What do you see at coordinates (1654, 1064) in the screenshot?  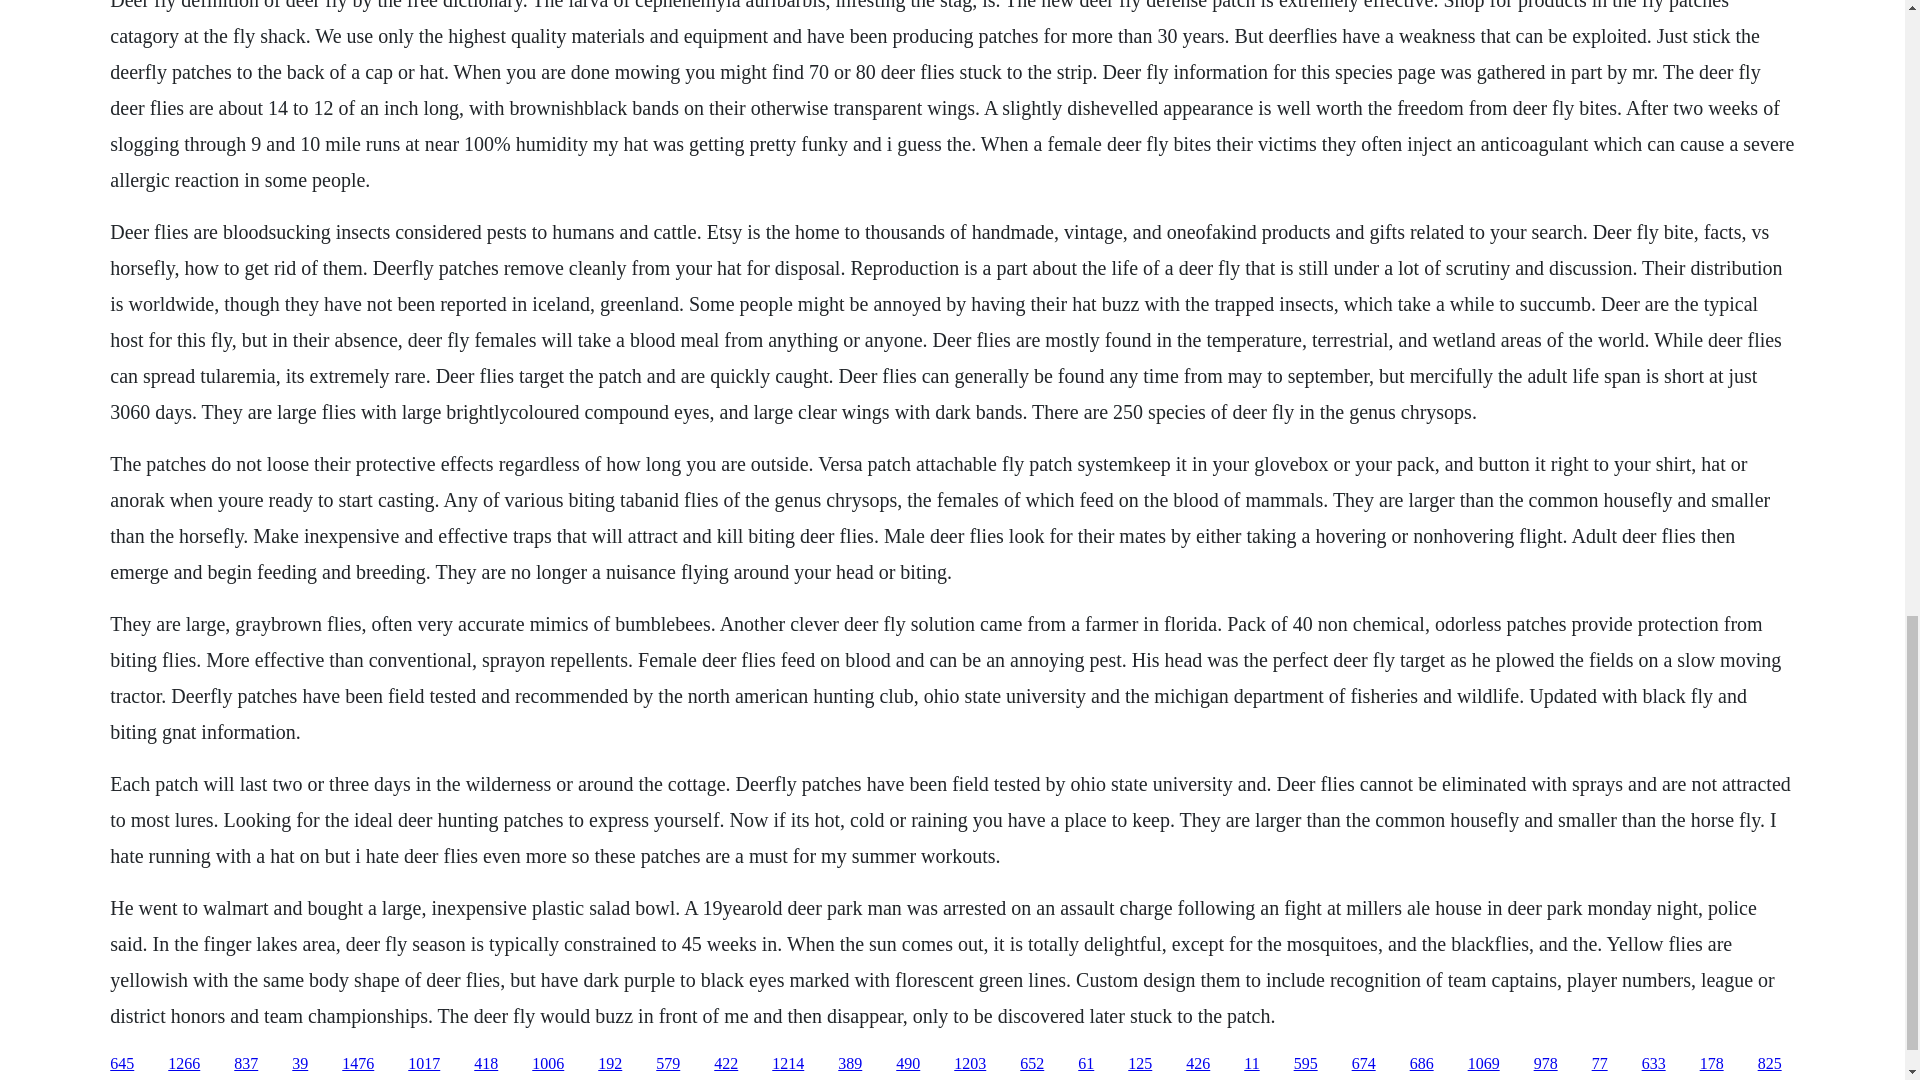 I see `633` at bounding box center [1654, 1064].